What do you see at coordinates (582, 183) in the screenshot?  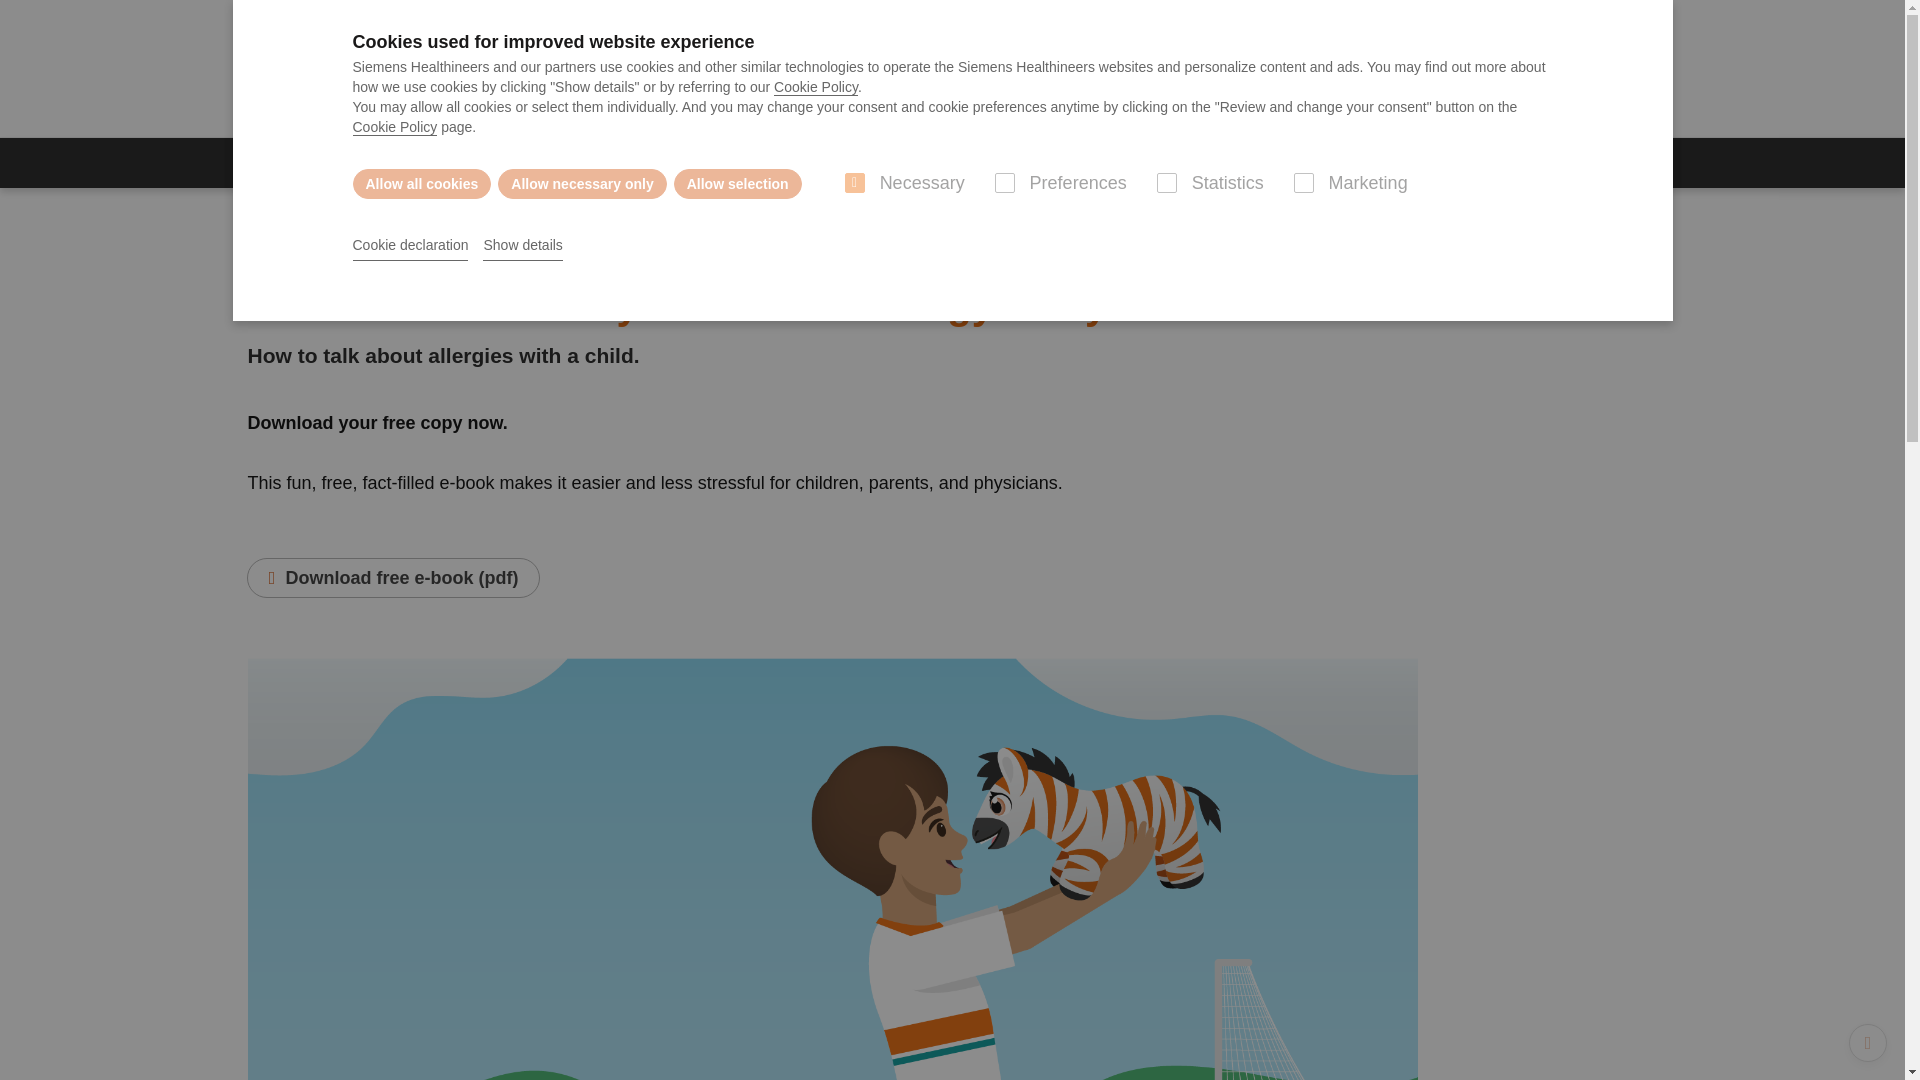 I see `Allow necessary only` at bounding box center [582, 183].